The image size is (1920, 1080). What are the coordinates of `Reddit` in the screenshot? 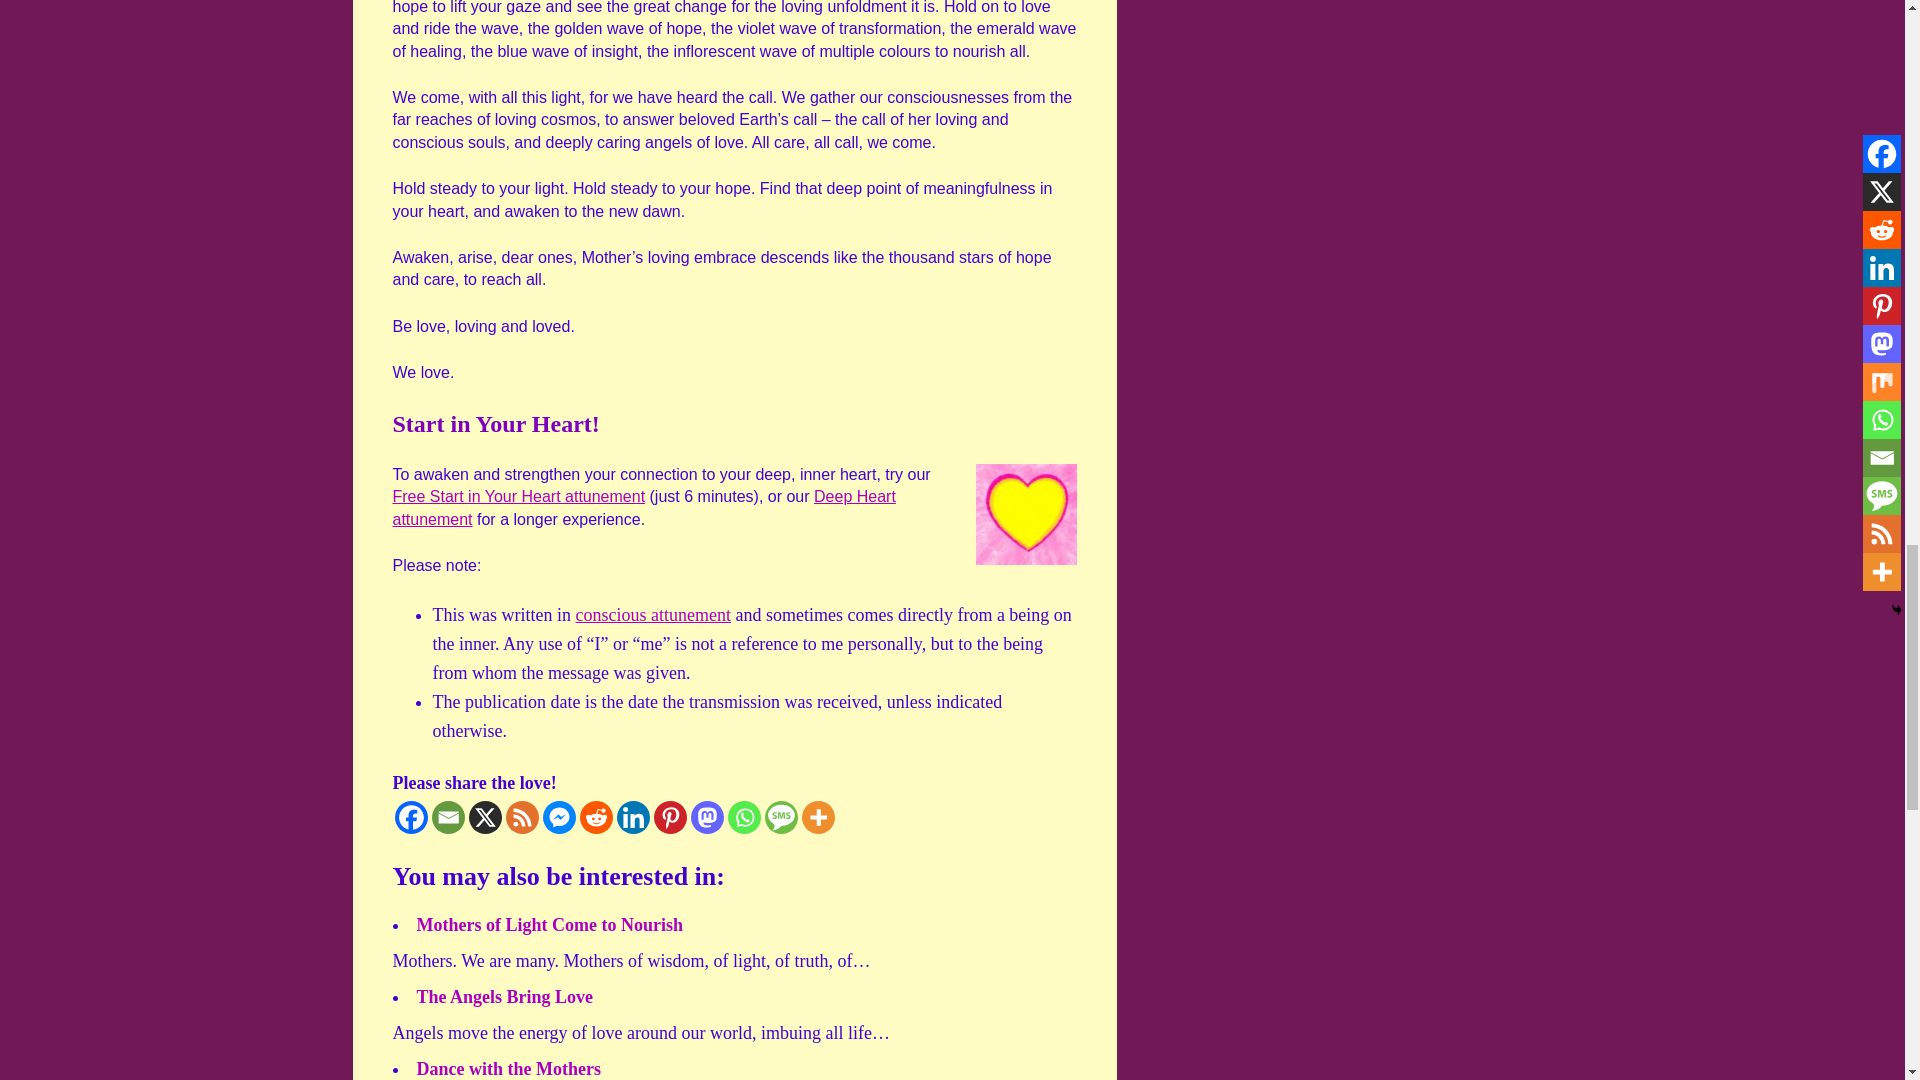 It's located at (596, 817).